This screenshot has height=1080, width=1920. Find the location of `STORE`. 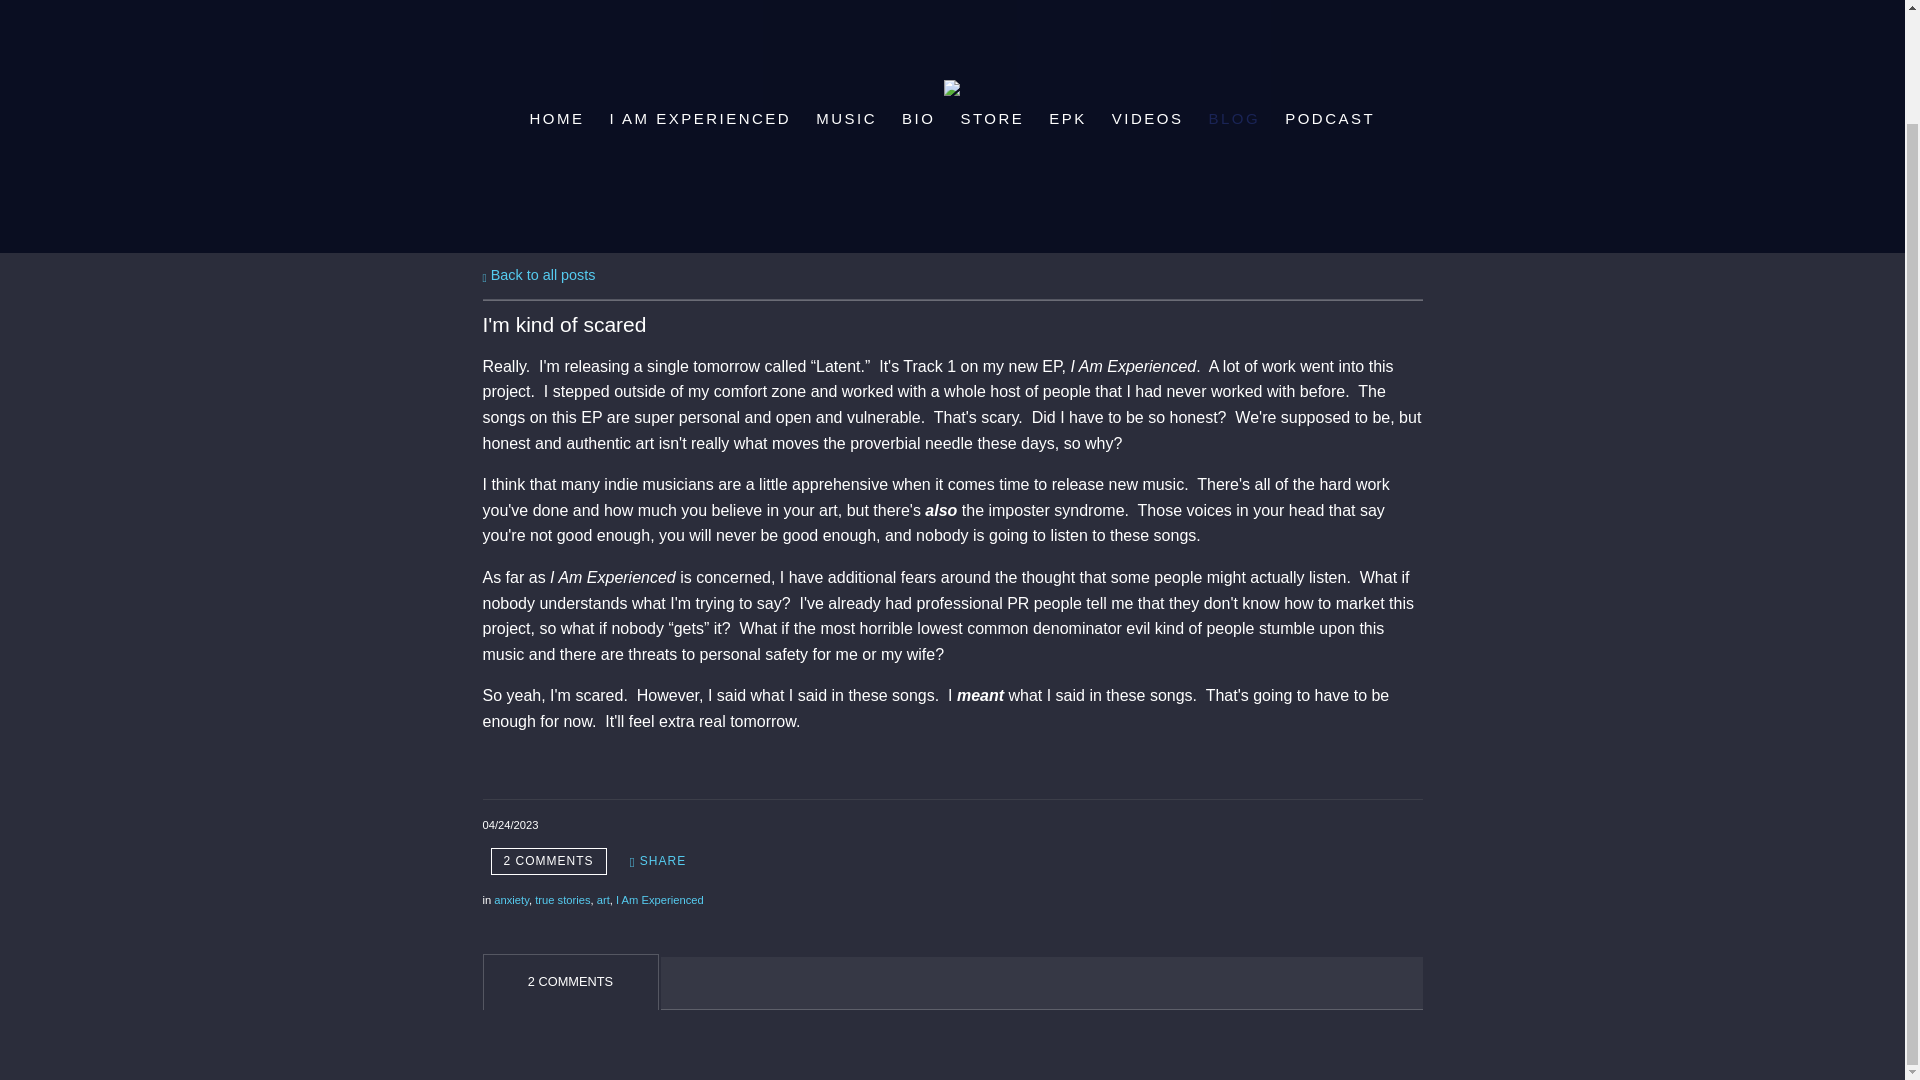

STORE is located at coordinates (992, 118).